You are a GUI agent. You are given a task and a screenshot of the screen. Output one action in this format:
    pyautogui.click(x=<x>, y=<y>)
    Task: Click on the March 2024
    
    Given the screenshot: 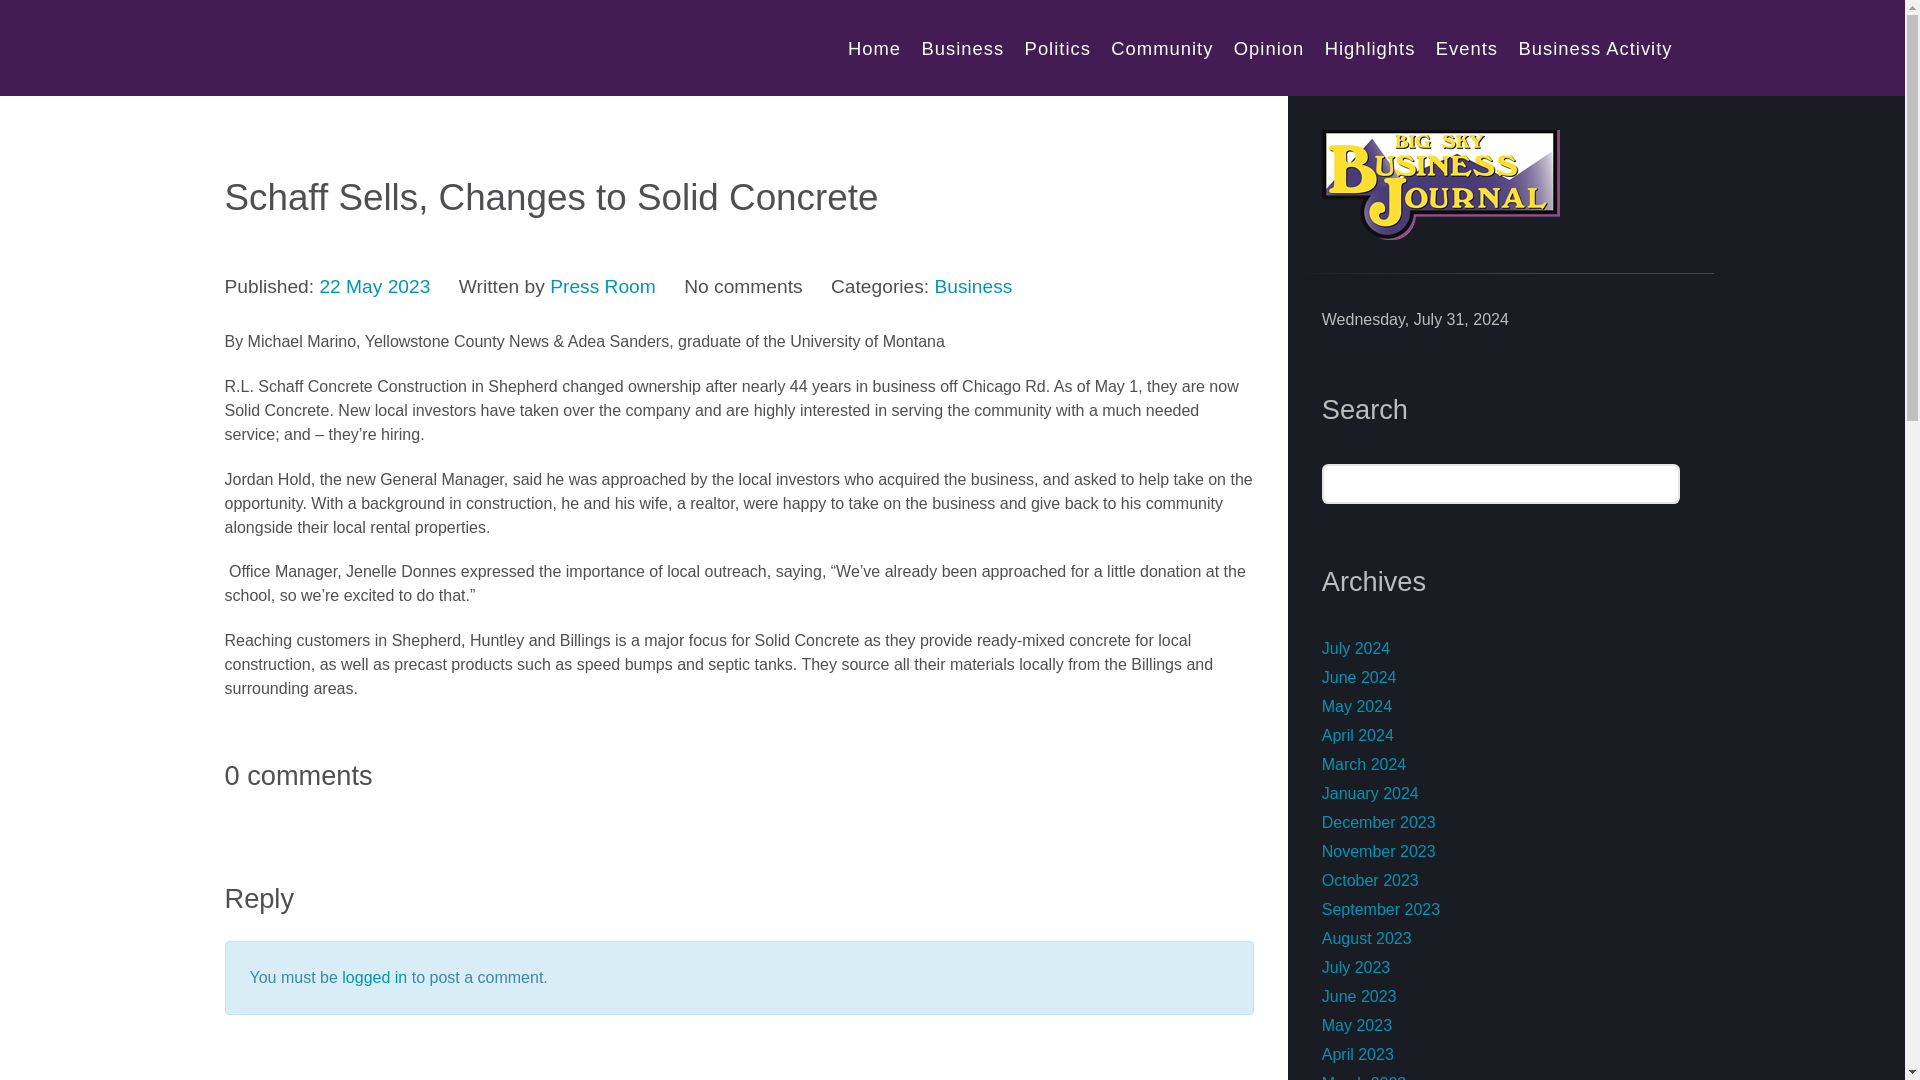 What is the action you would take?
    pyautogui.click(x=1364, y=764)
    